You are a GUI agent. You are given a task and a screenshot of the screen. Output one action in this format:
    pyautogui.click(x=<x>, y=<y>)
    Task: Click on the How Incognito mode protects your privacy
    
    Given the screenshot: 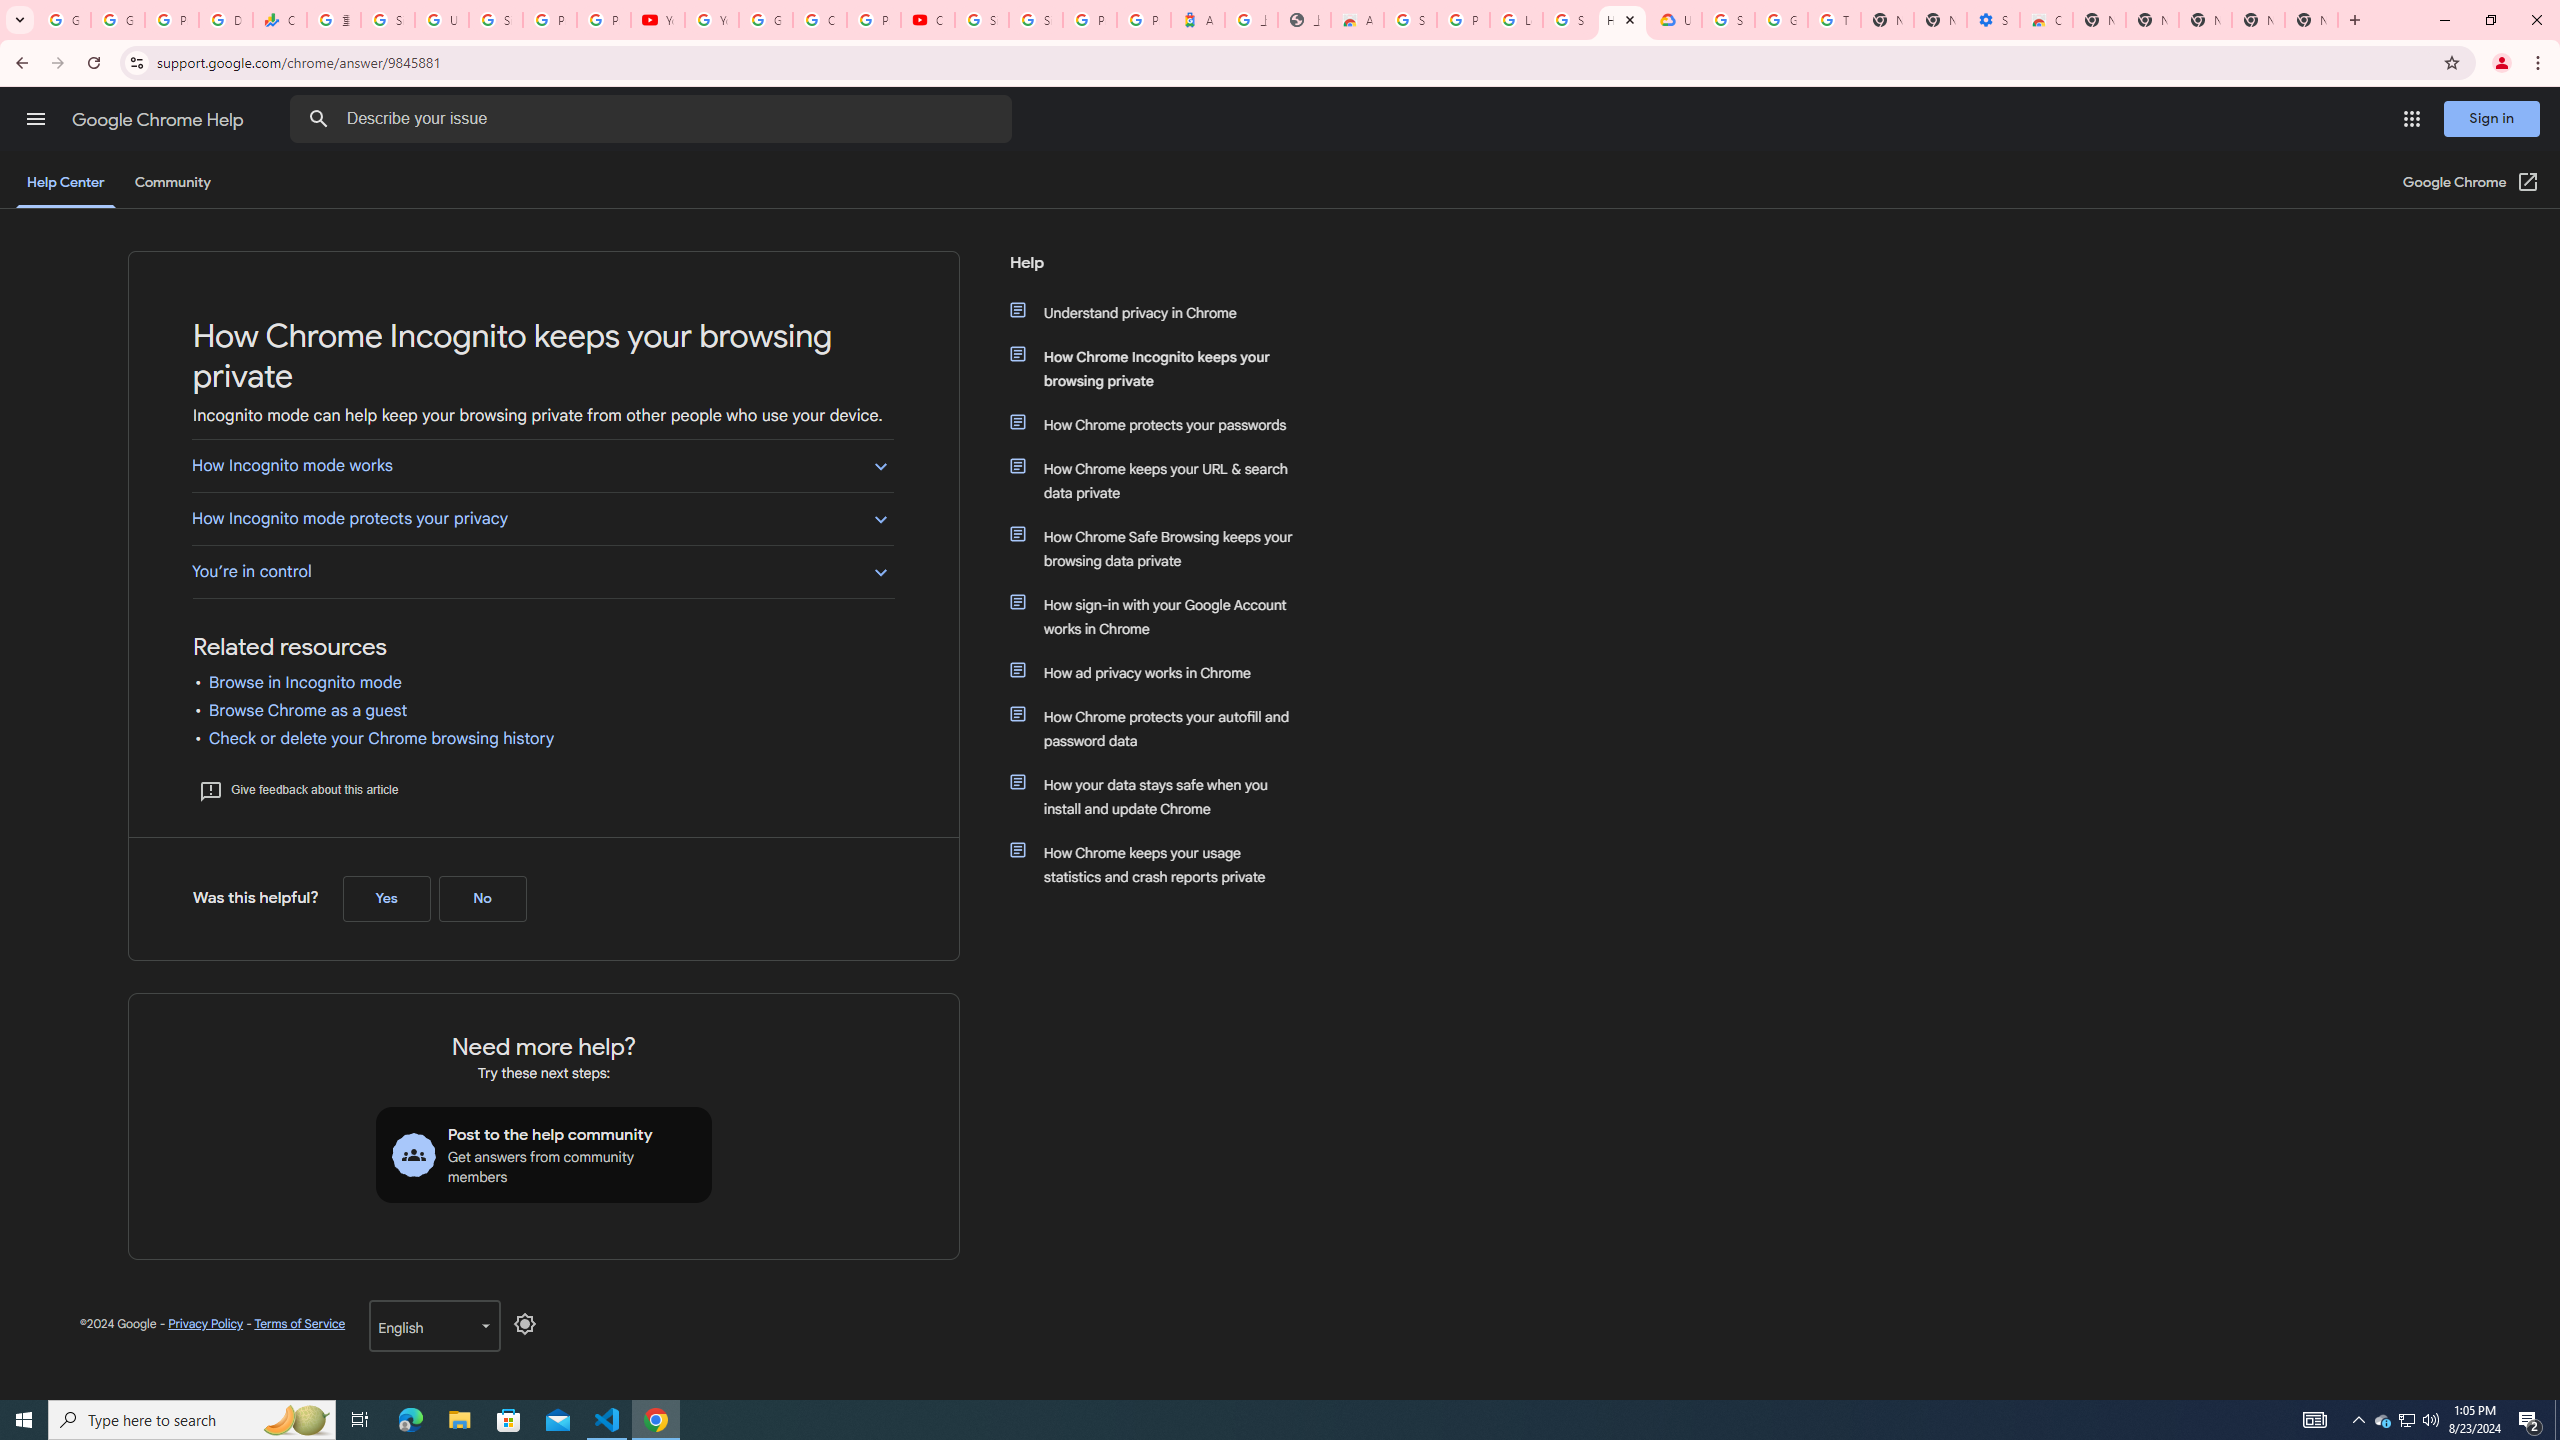 What is the action you would take?
    pyautogui.click(x=542, y=518)
    